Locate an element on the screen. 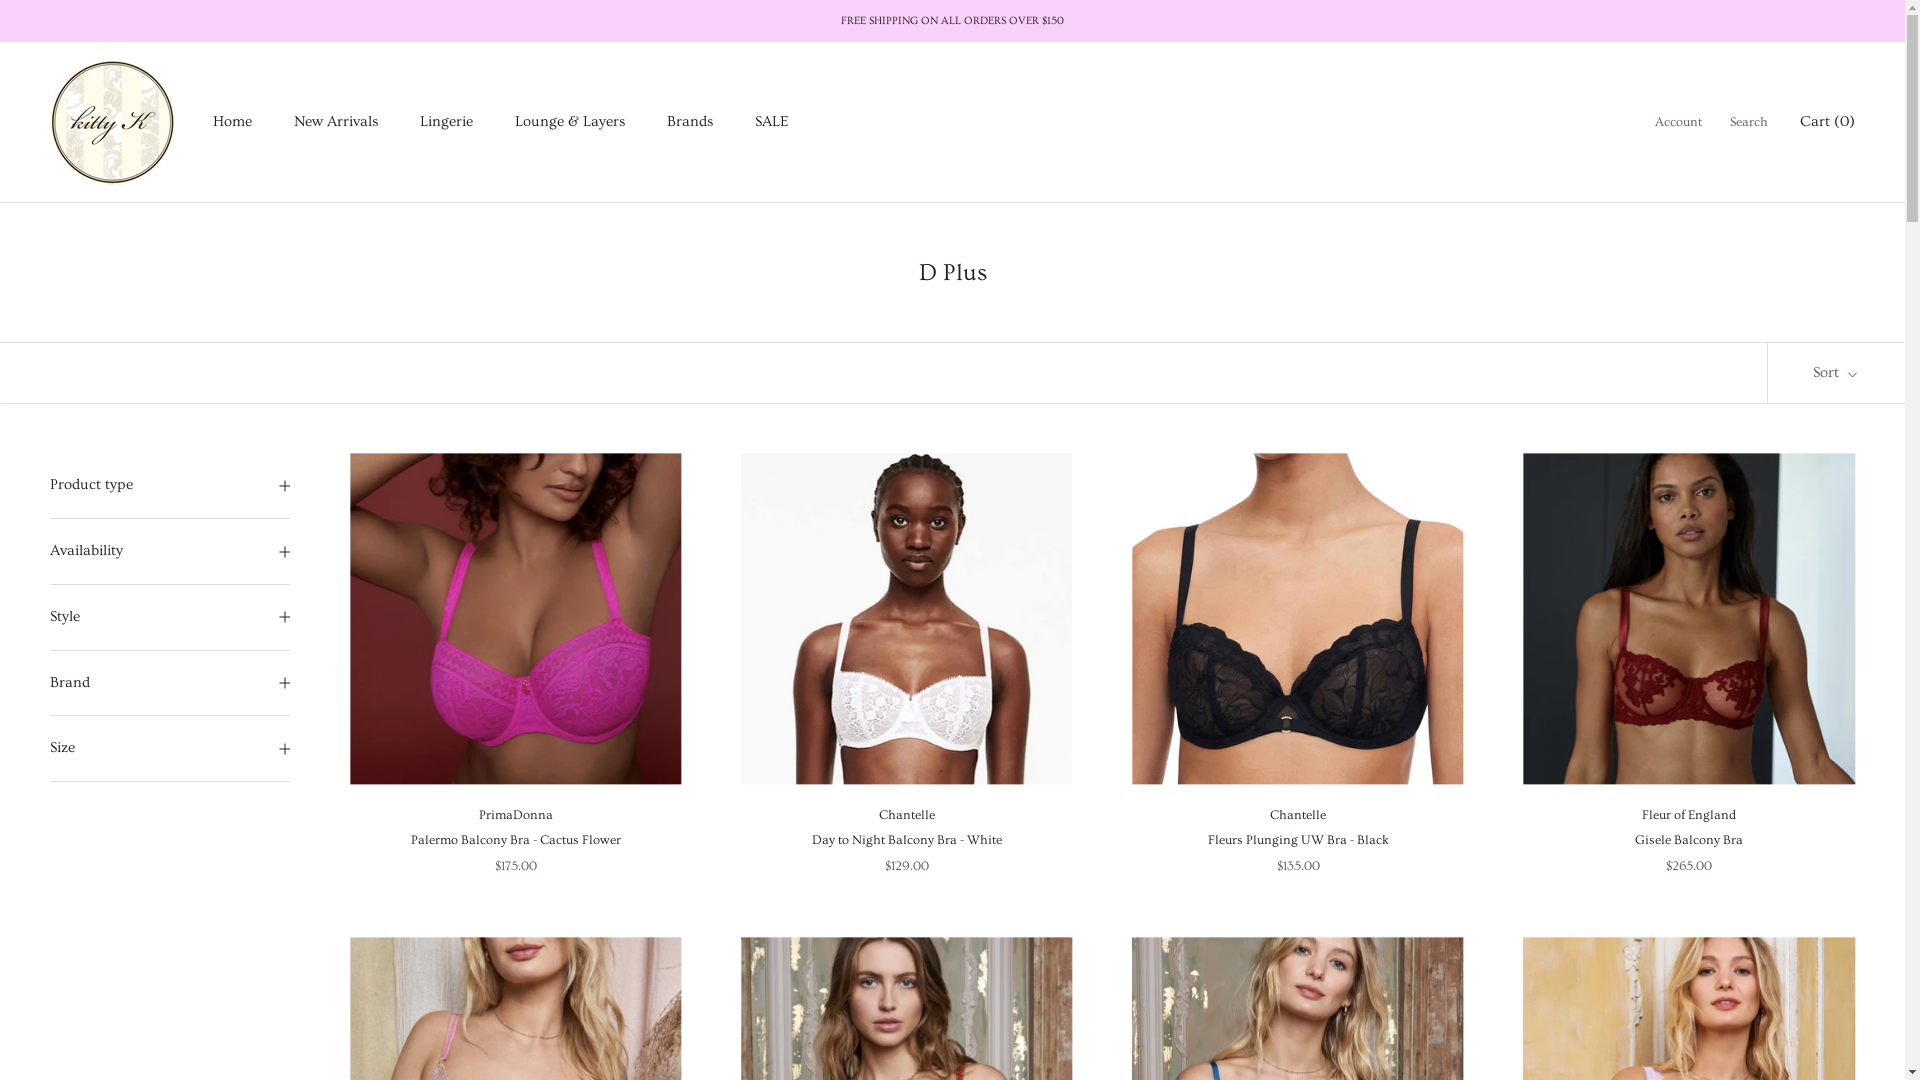 The width and height of the screenshot is (1920, 1080). Day to Night Balcony Bra - White is located at coordinates (907, 840).